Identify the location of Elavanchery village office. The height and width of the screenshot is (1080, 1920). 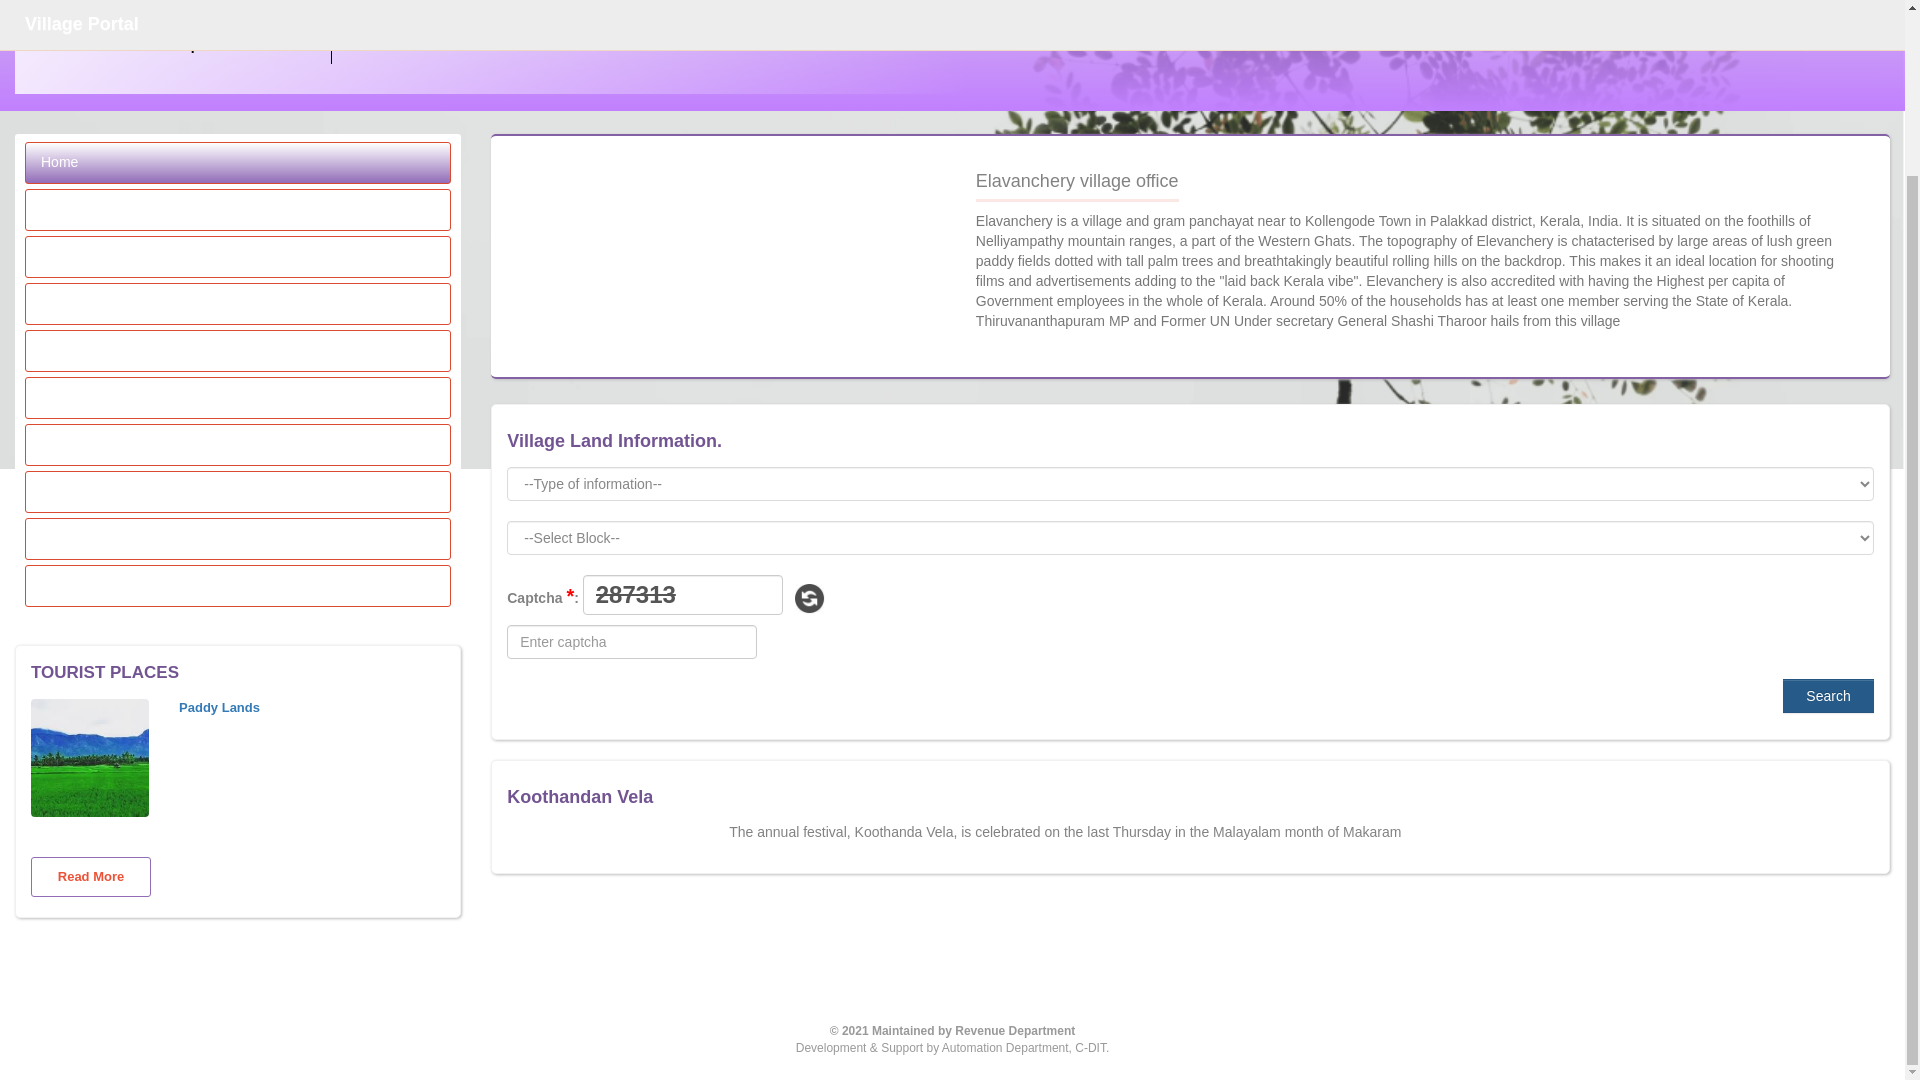
(238, 256).